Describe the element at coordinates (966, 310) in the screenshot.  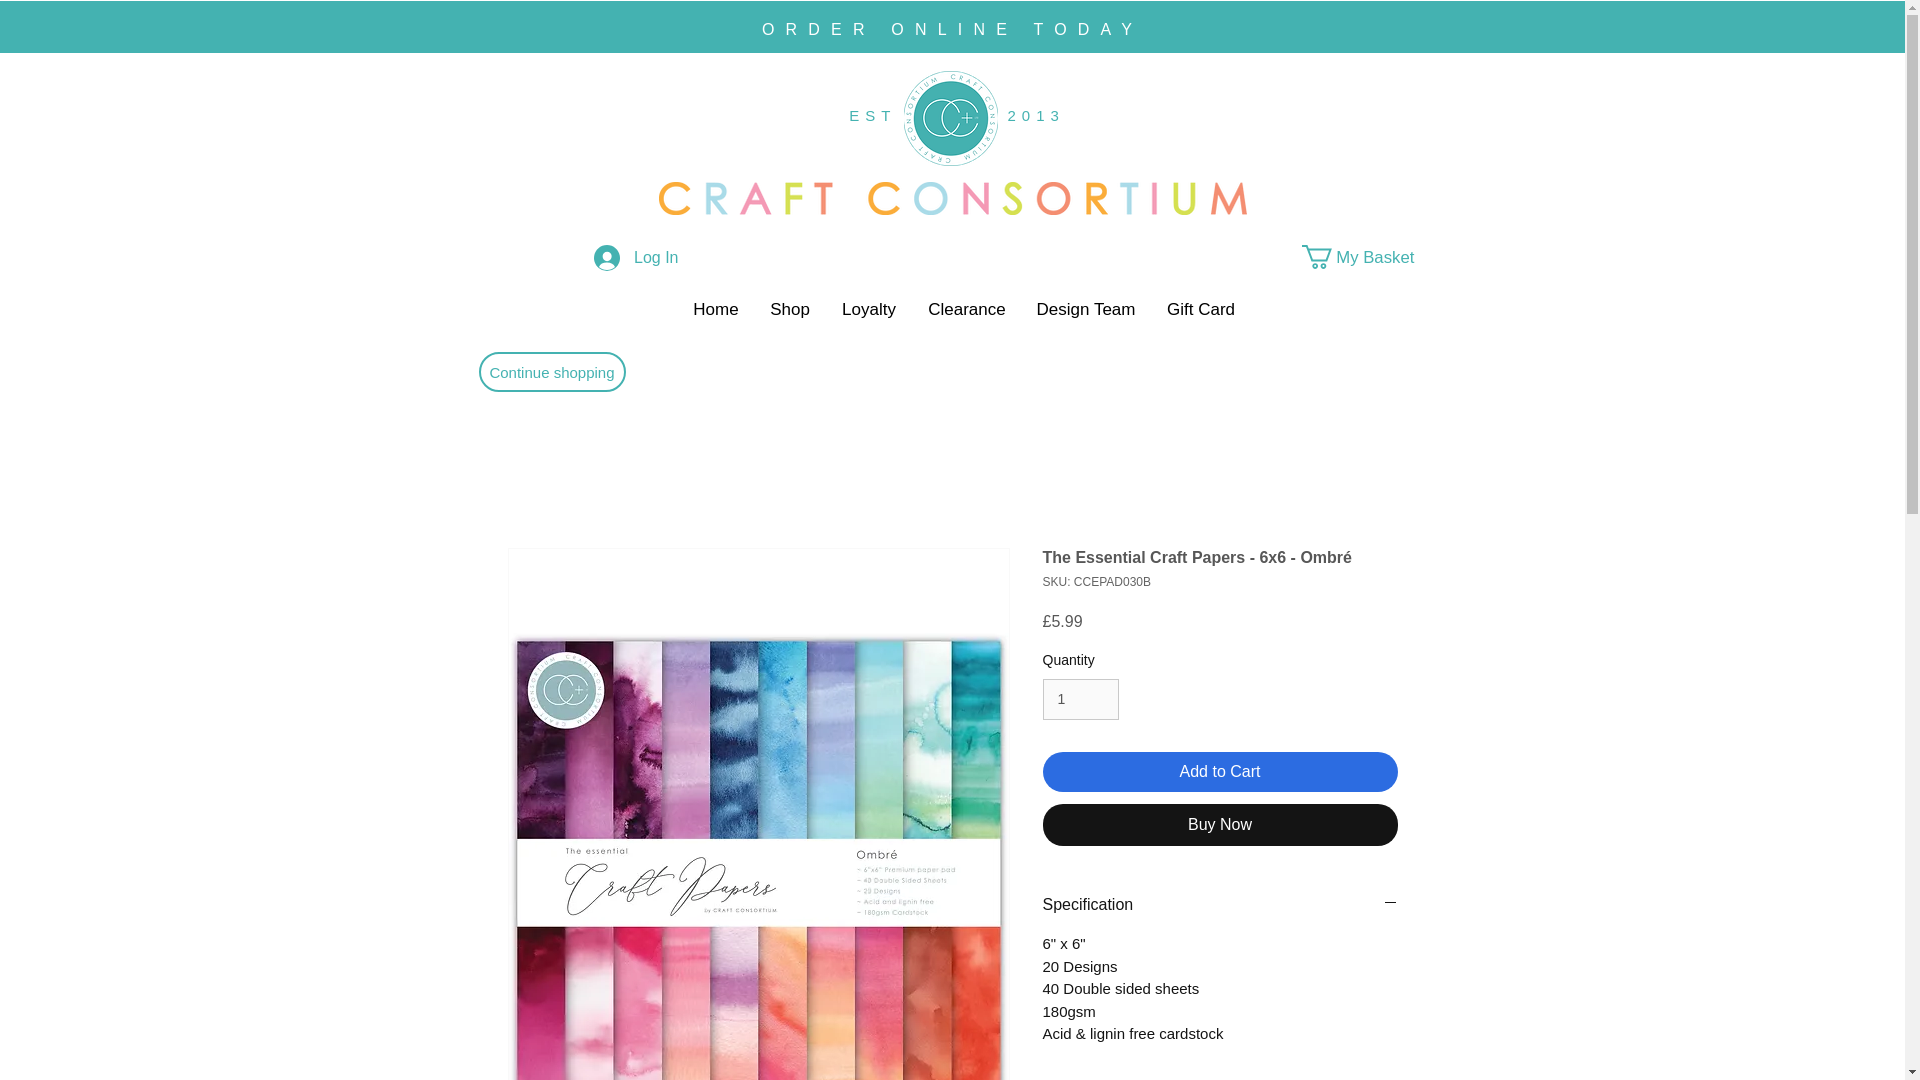
I see `Clearance` at that location.